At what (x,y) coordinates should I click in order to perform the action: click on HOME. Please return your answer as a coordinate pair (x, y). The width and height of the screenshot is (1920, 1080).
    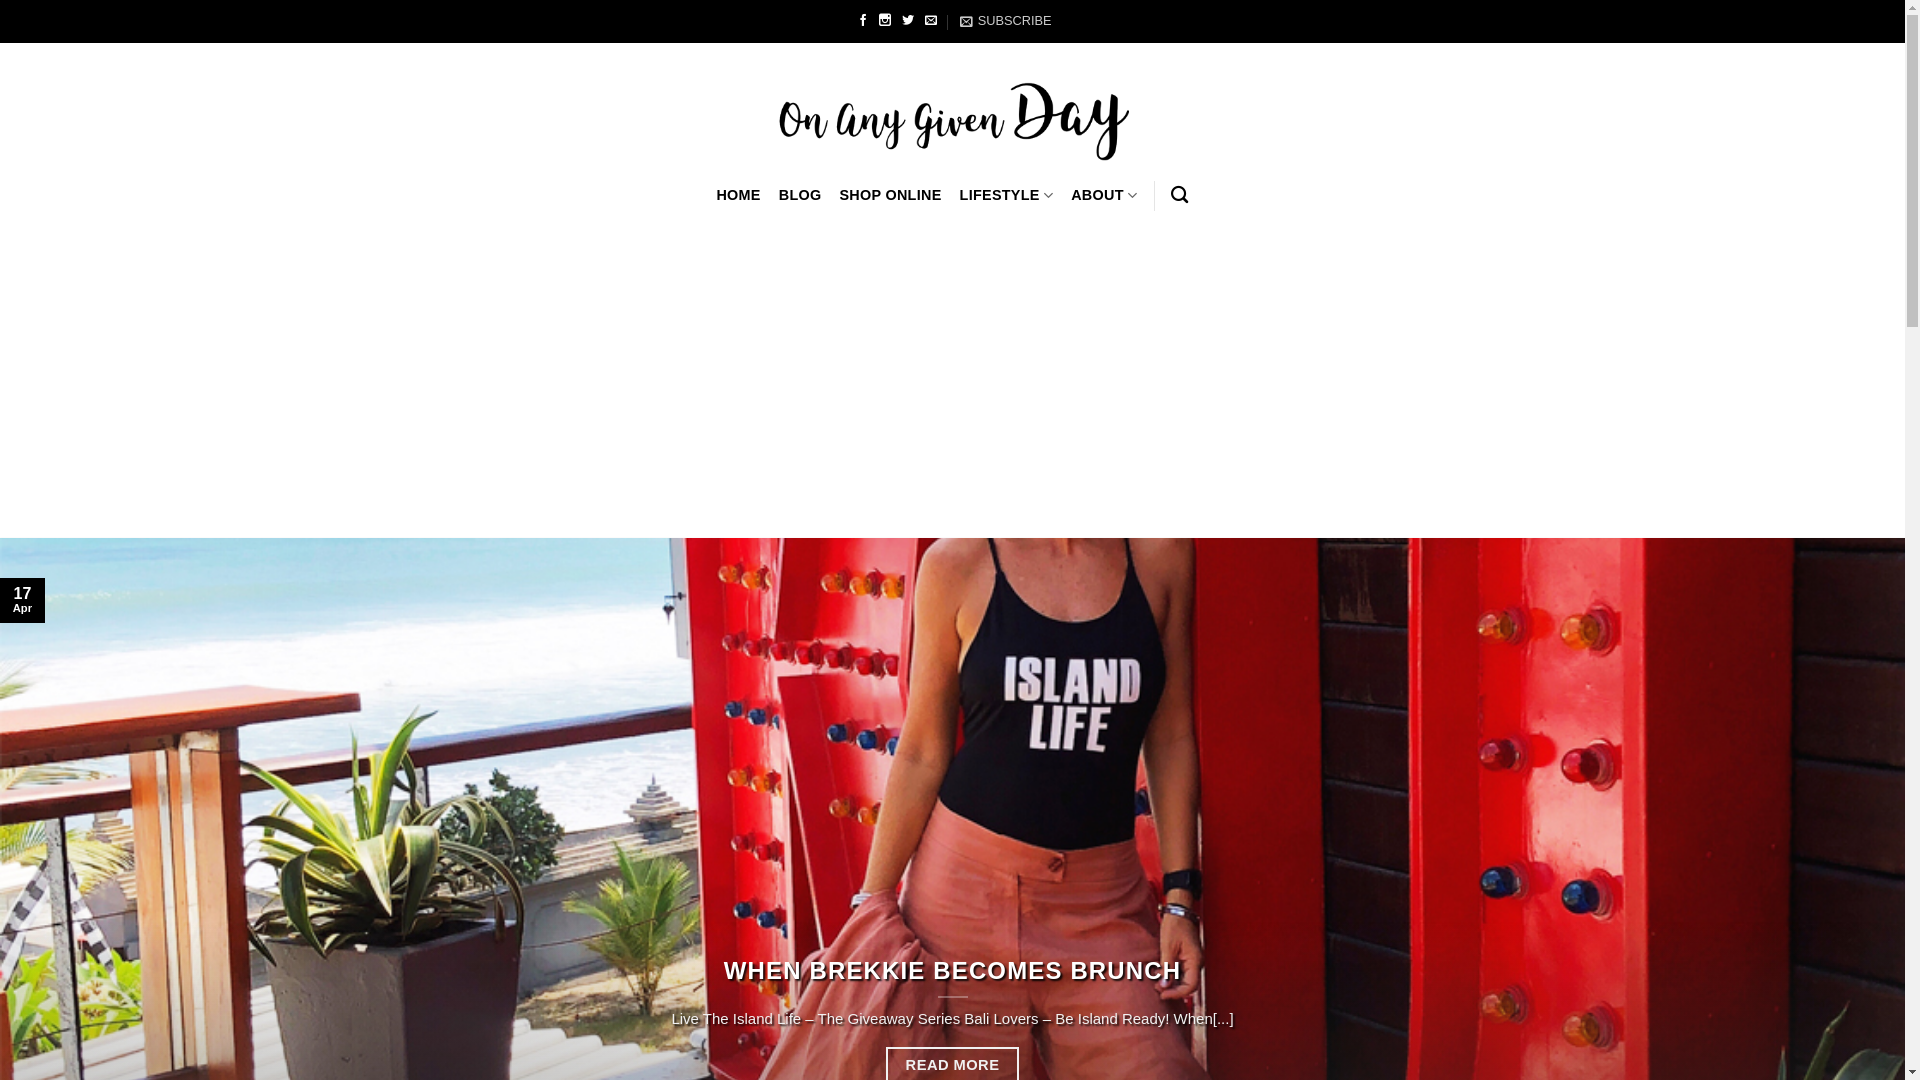
    Looking at the image, I should click on (738, 196).